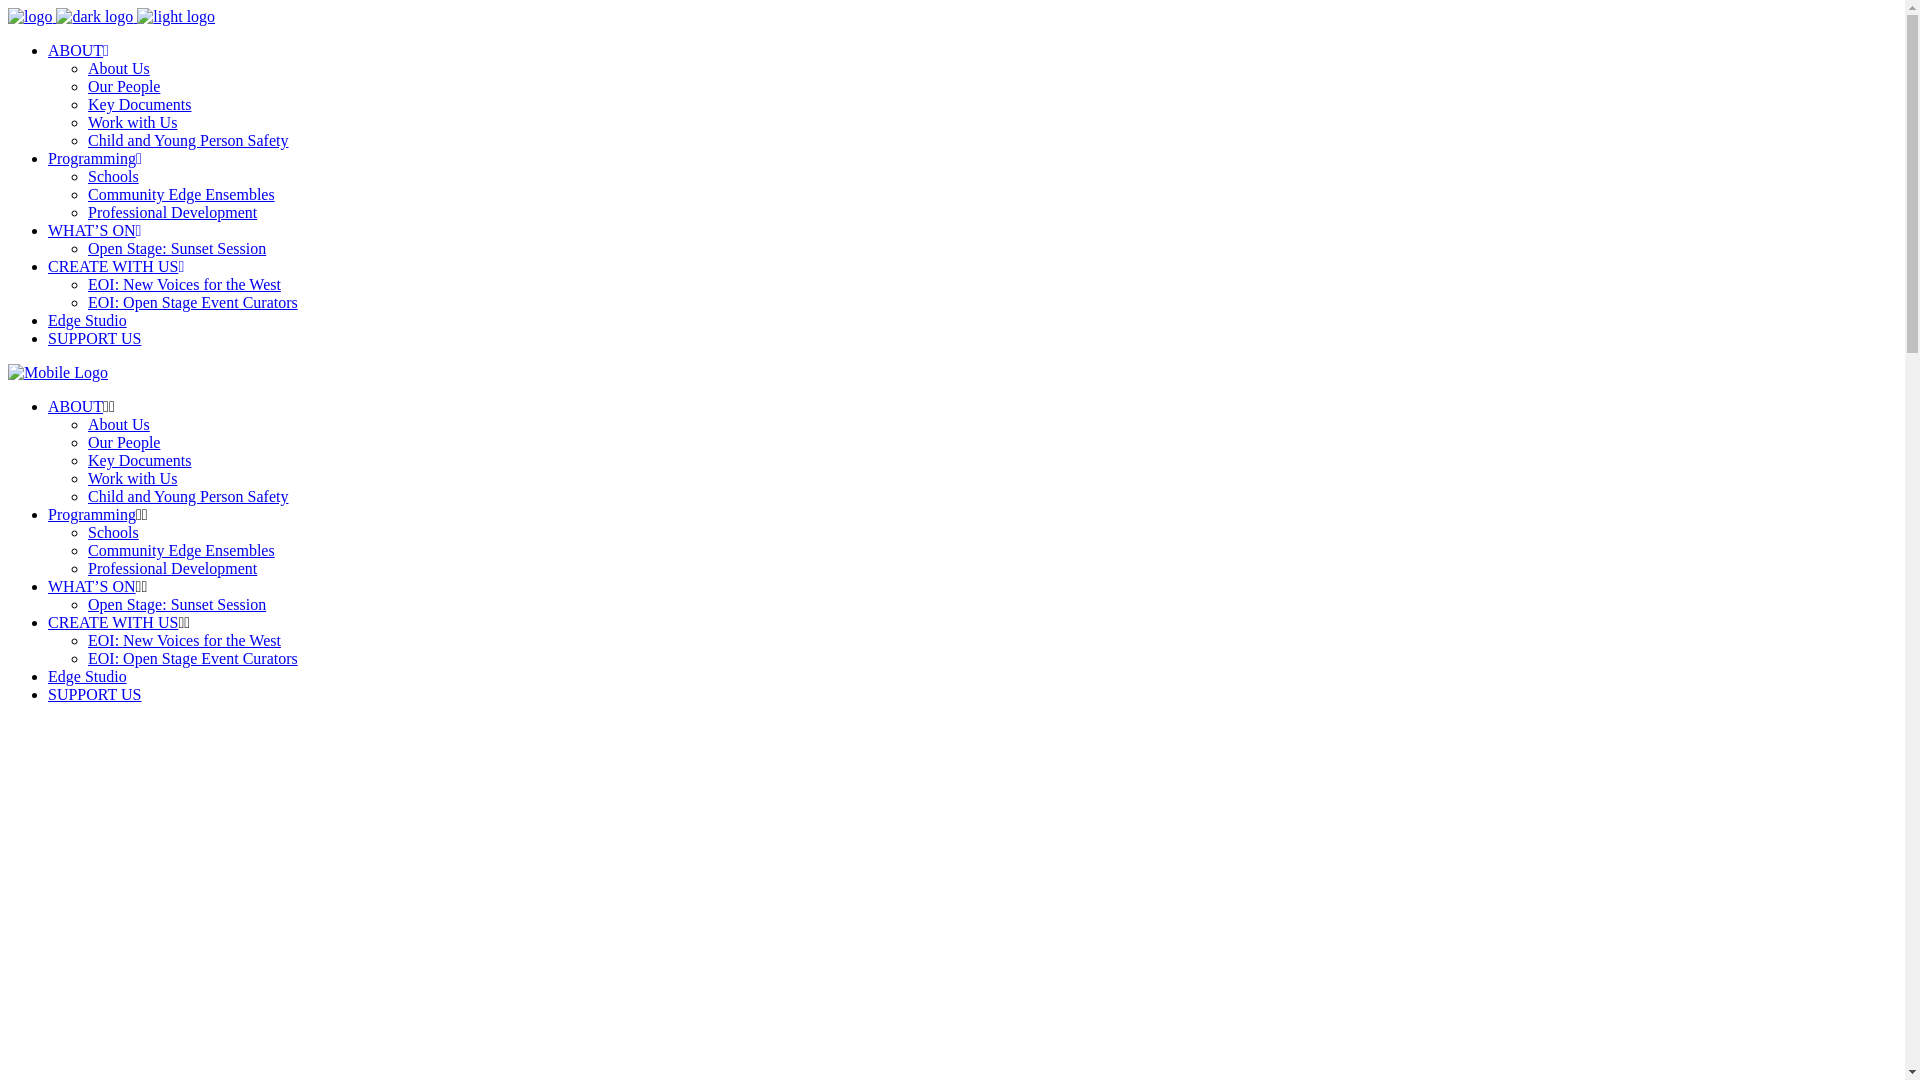 The height and width of the screenshot is (1080, 1920). I want to click on Schools, so click(114, 176).